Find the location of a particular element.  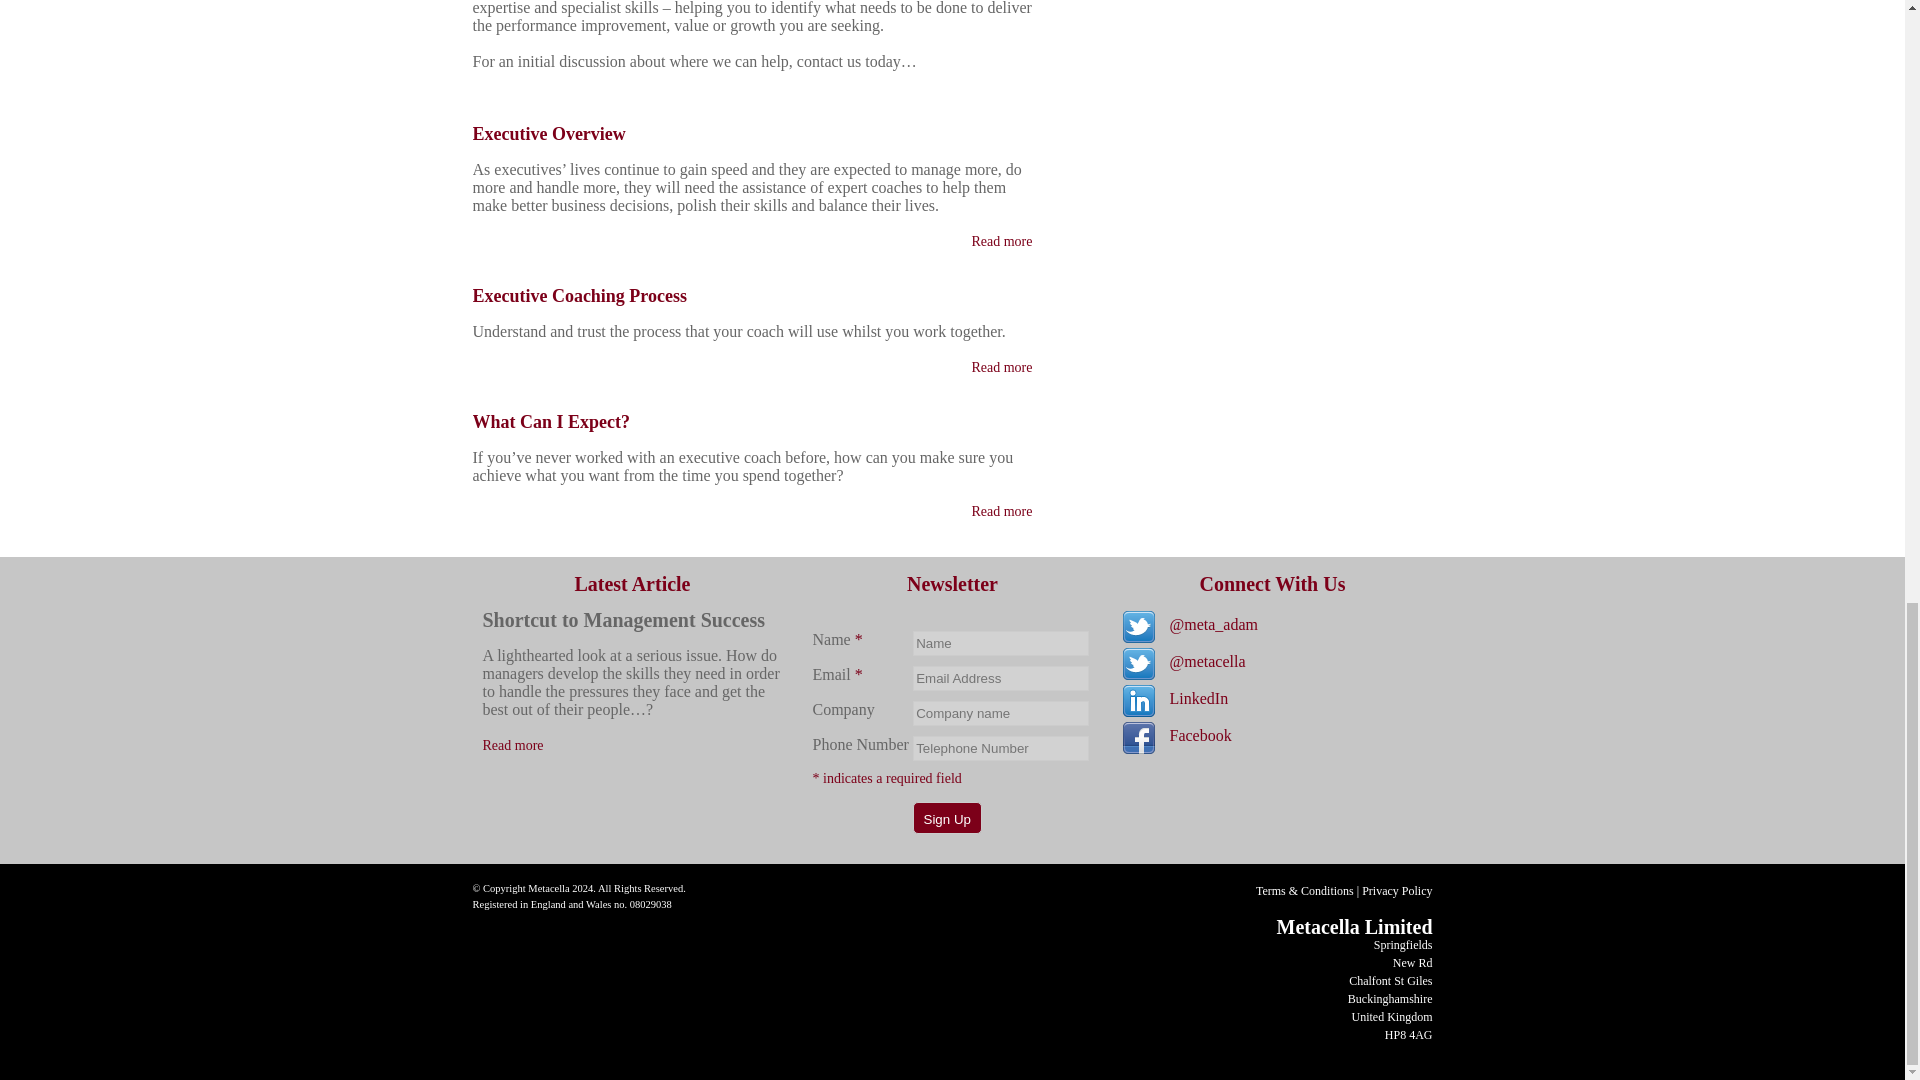

Read more is located at coordinates (512, 744).